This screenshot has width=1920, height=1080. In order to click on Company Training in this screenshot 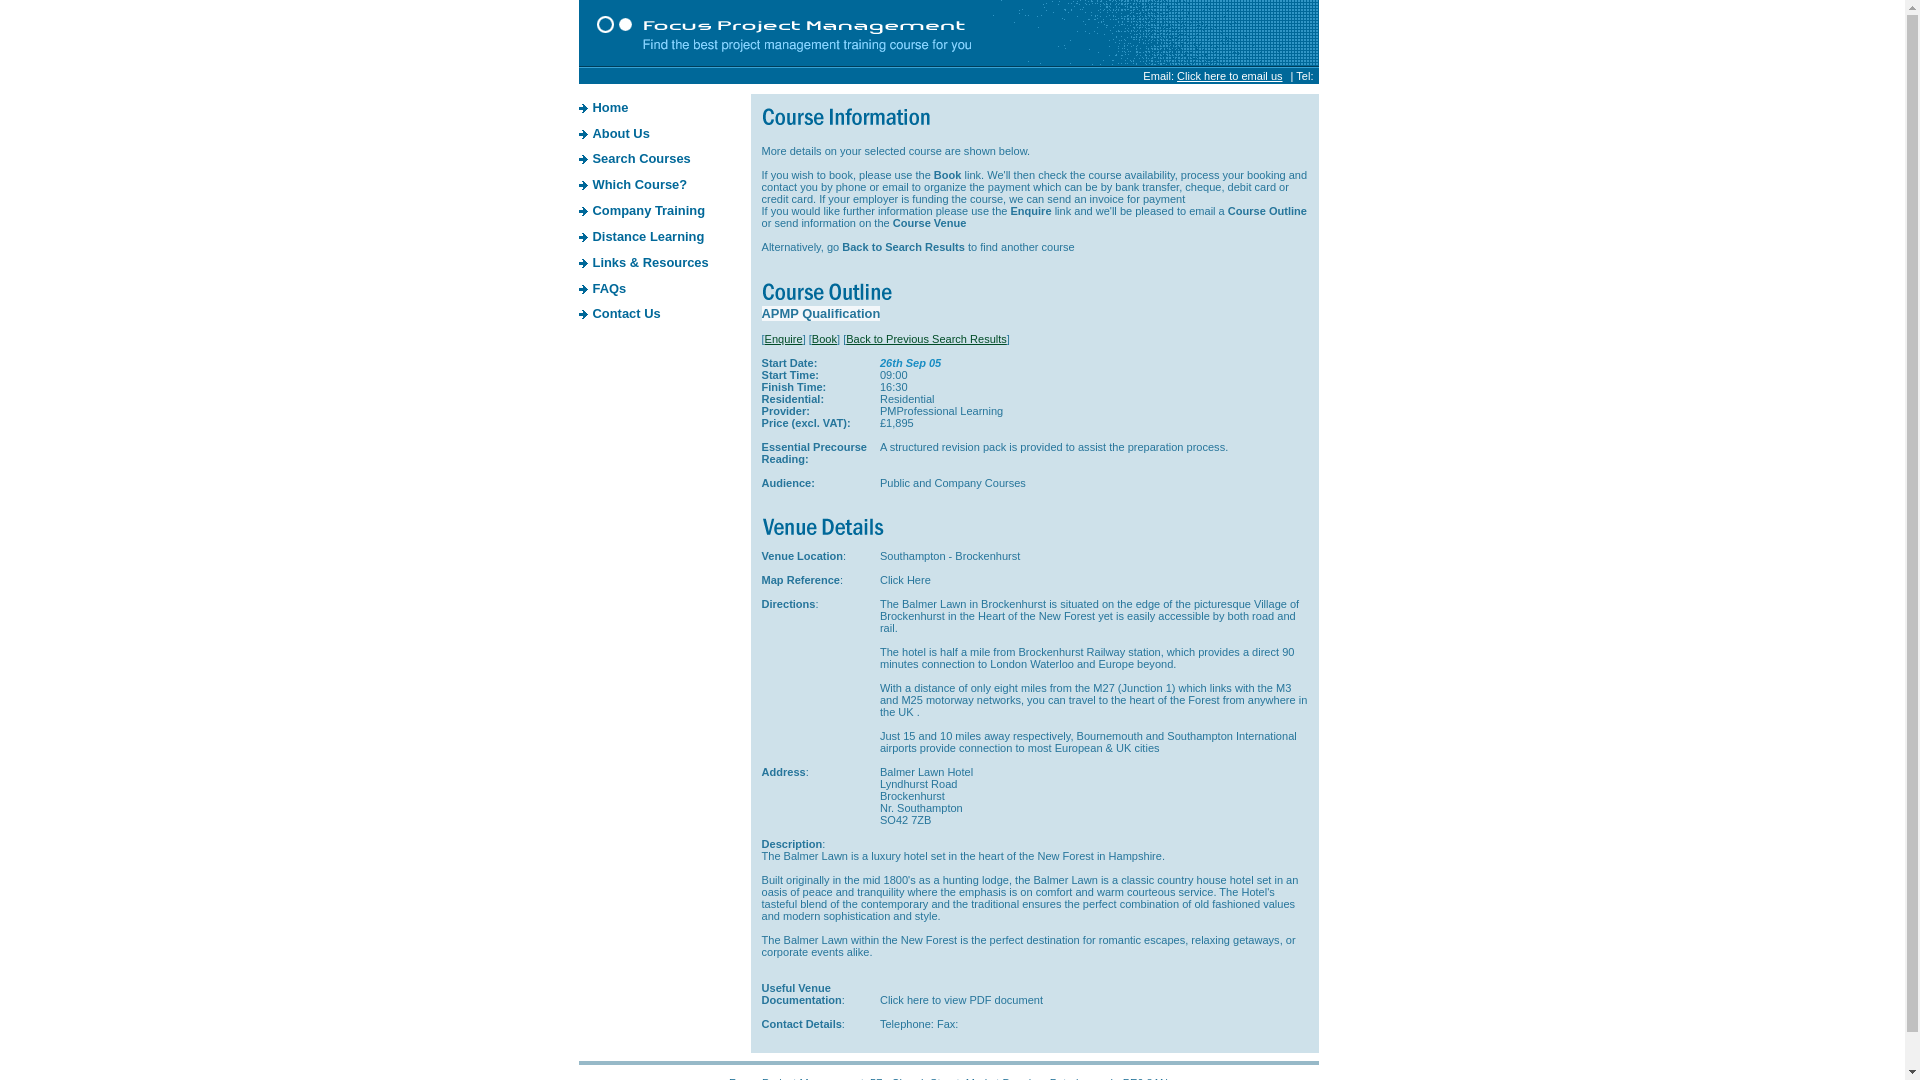, I will do `click(648, 210)`.